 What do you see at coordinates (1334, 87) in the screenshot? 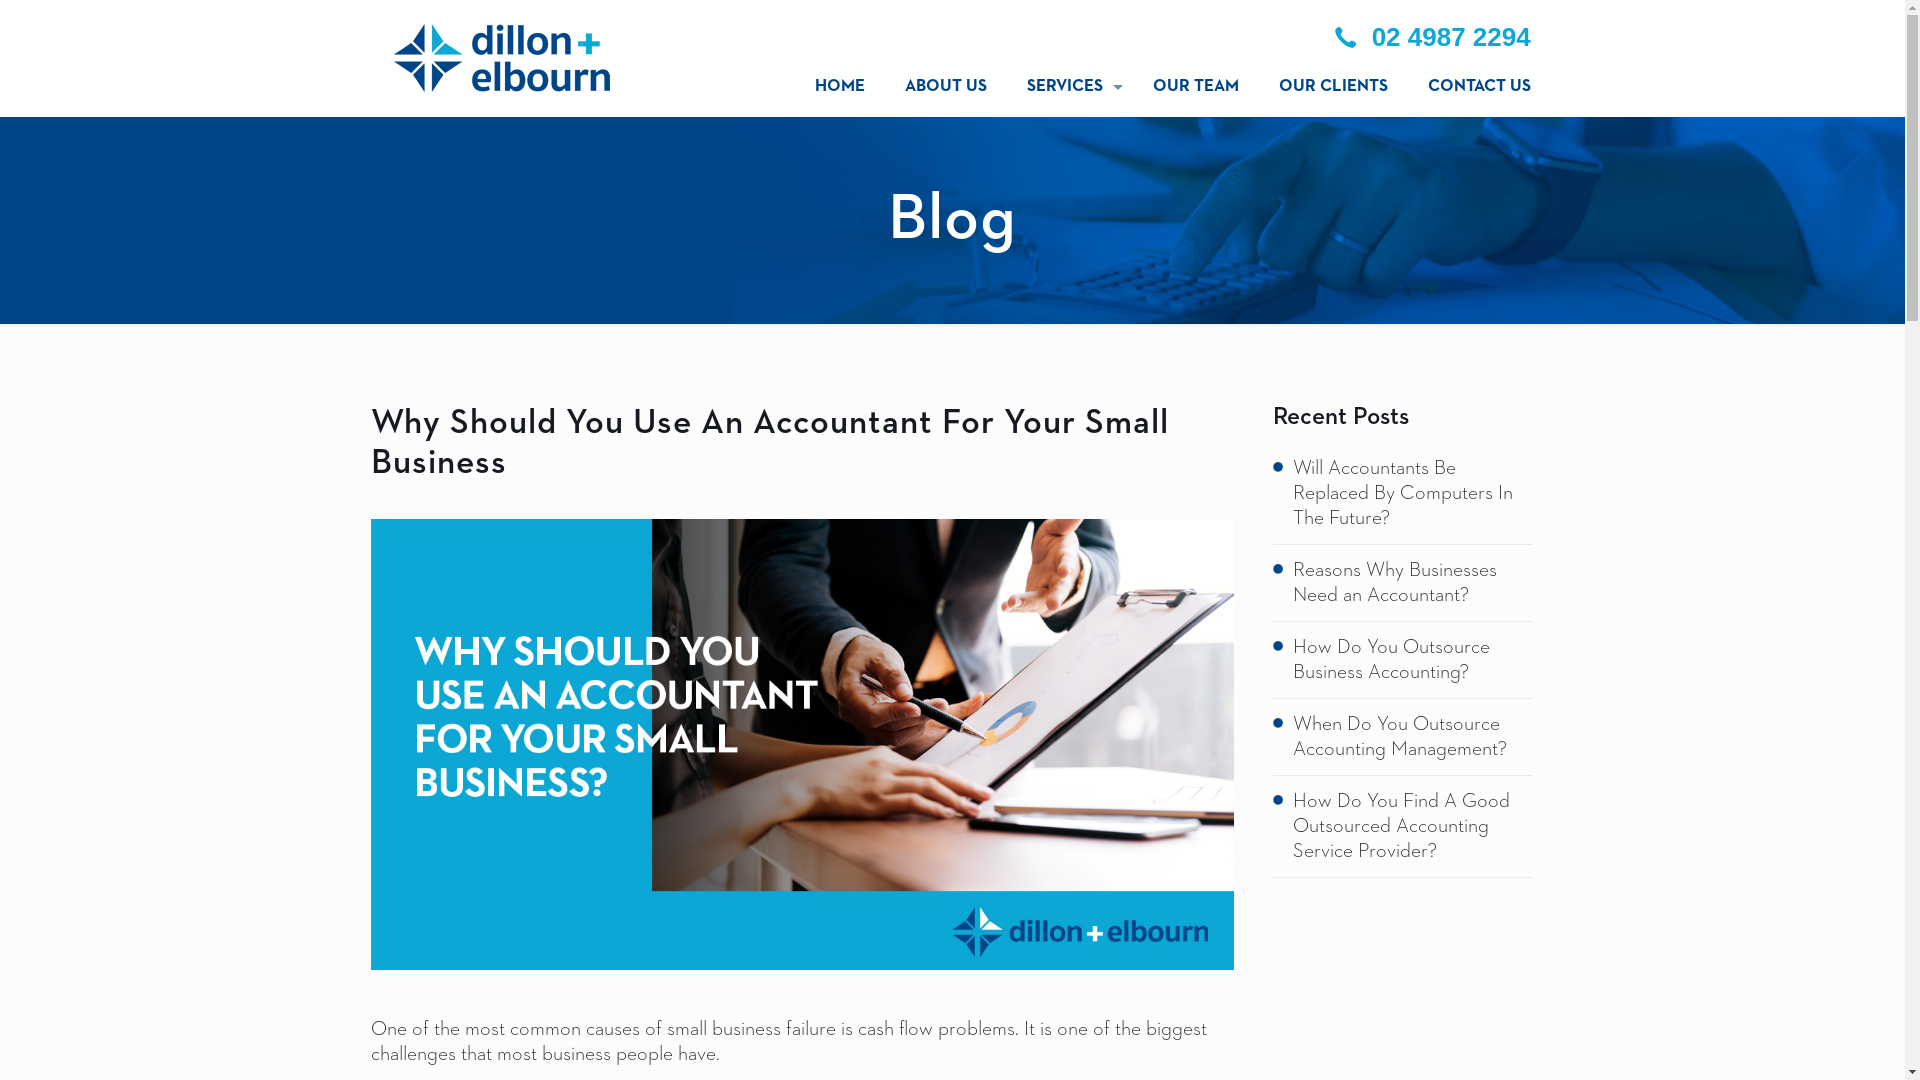
I see `OUR CLIENTS` at bounding box center [1334, 87].